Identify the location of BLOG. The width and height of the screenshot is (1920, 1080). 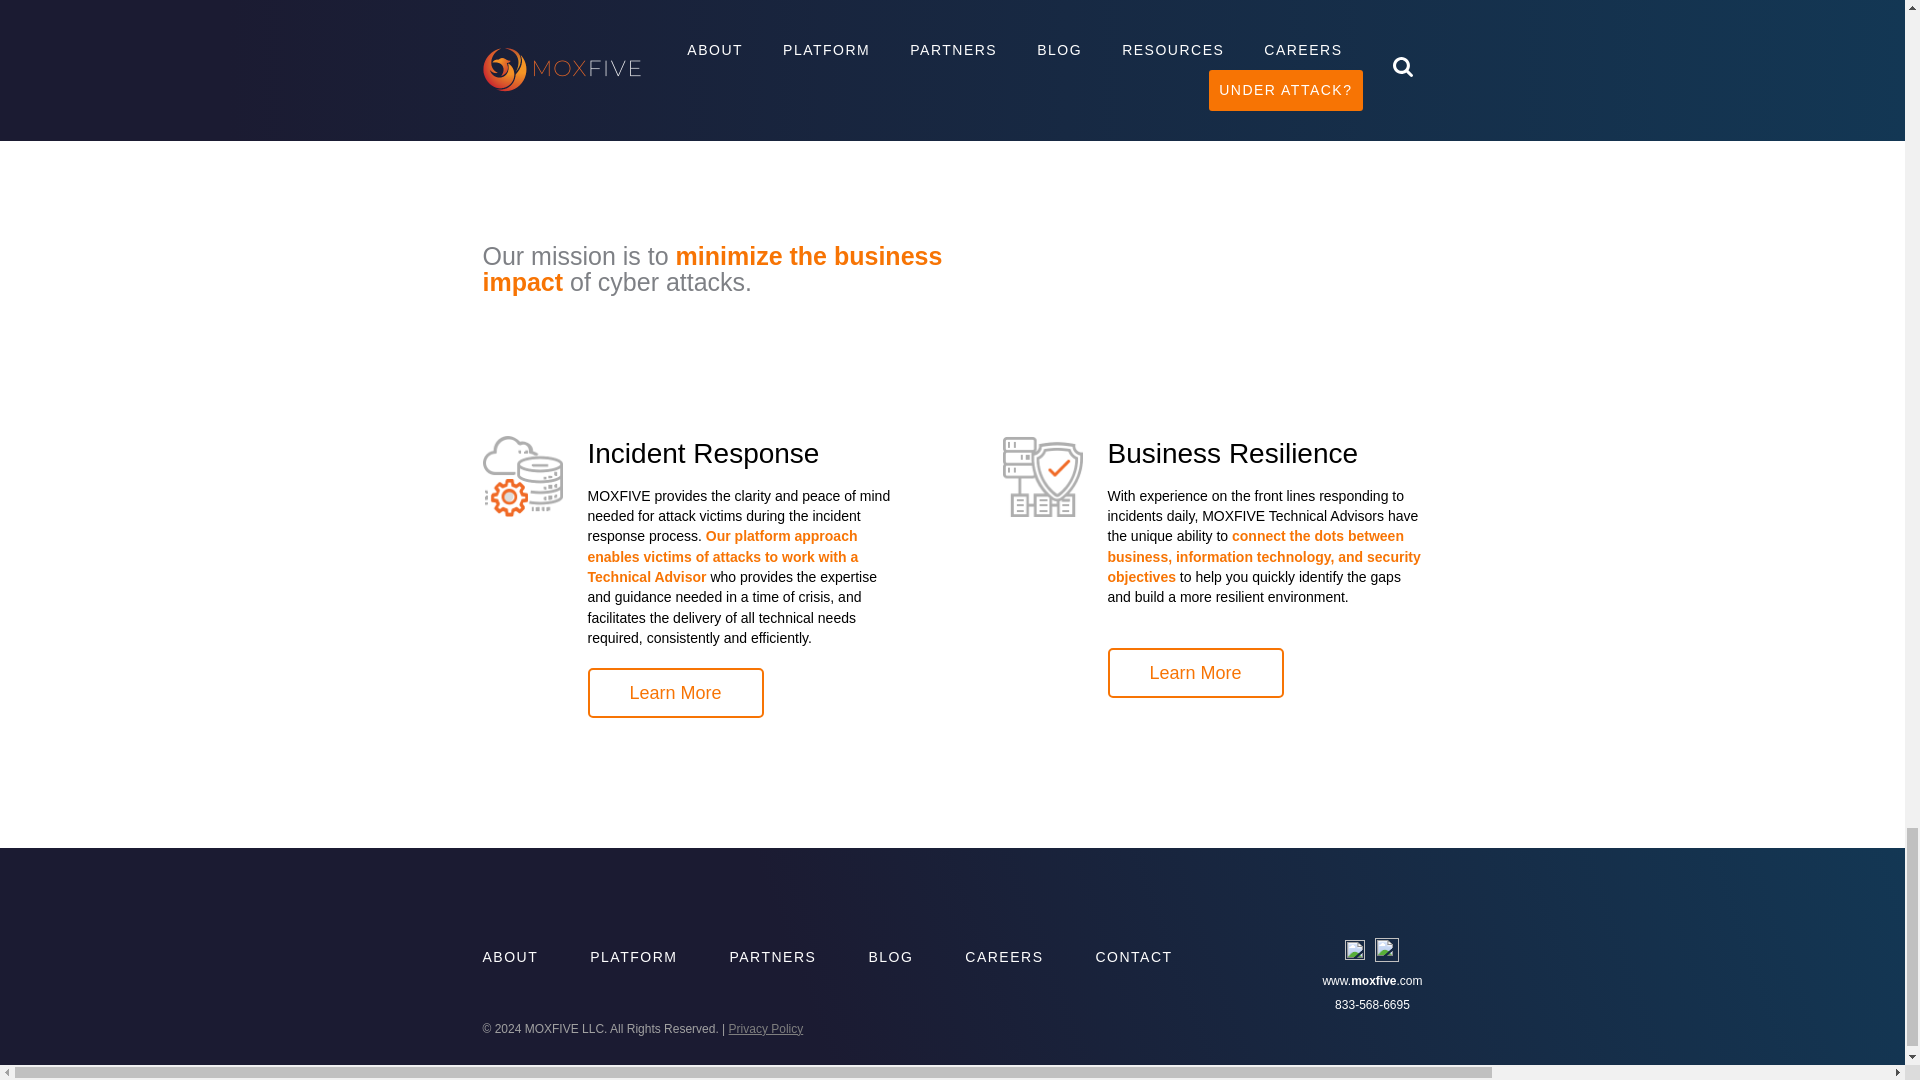
(890, 957).